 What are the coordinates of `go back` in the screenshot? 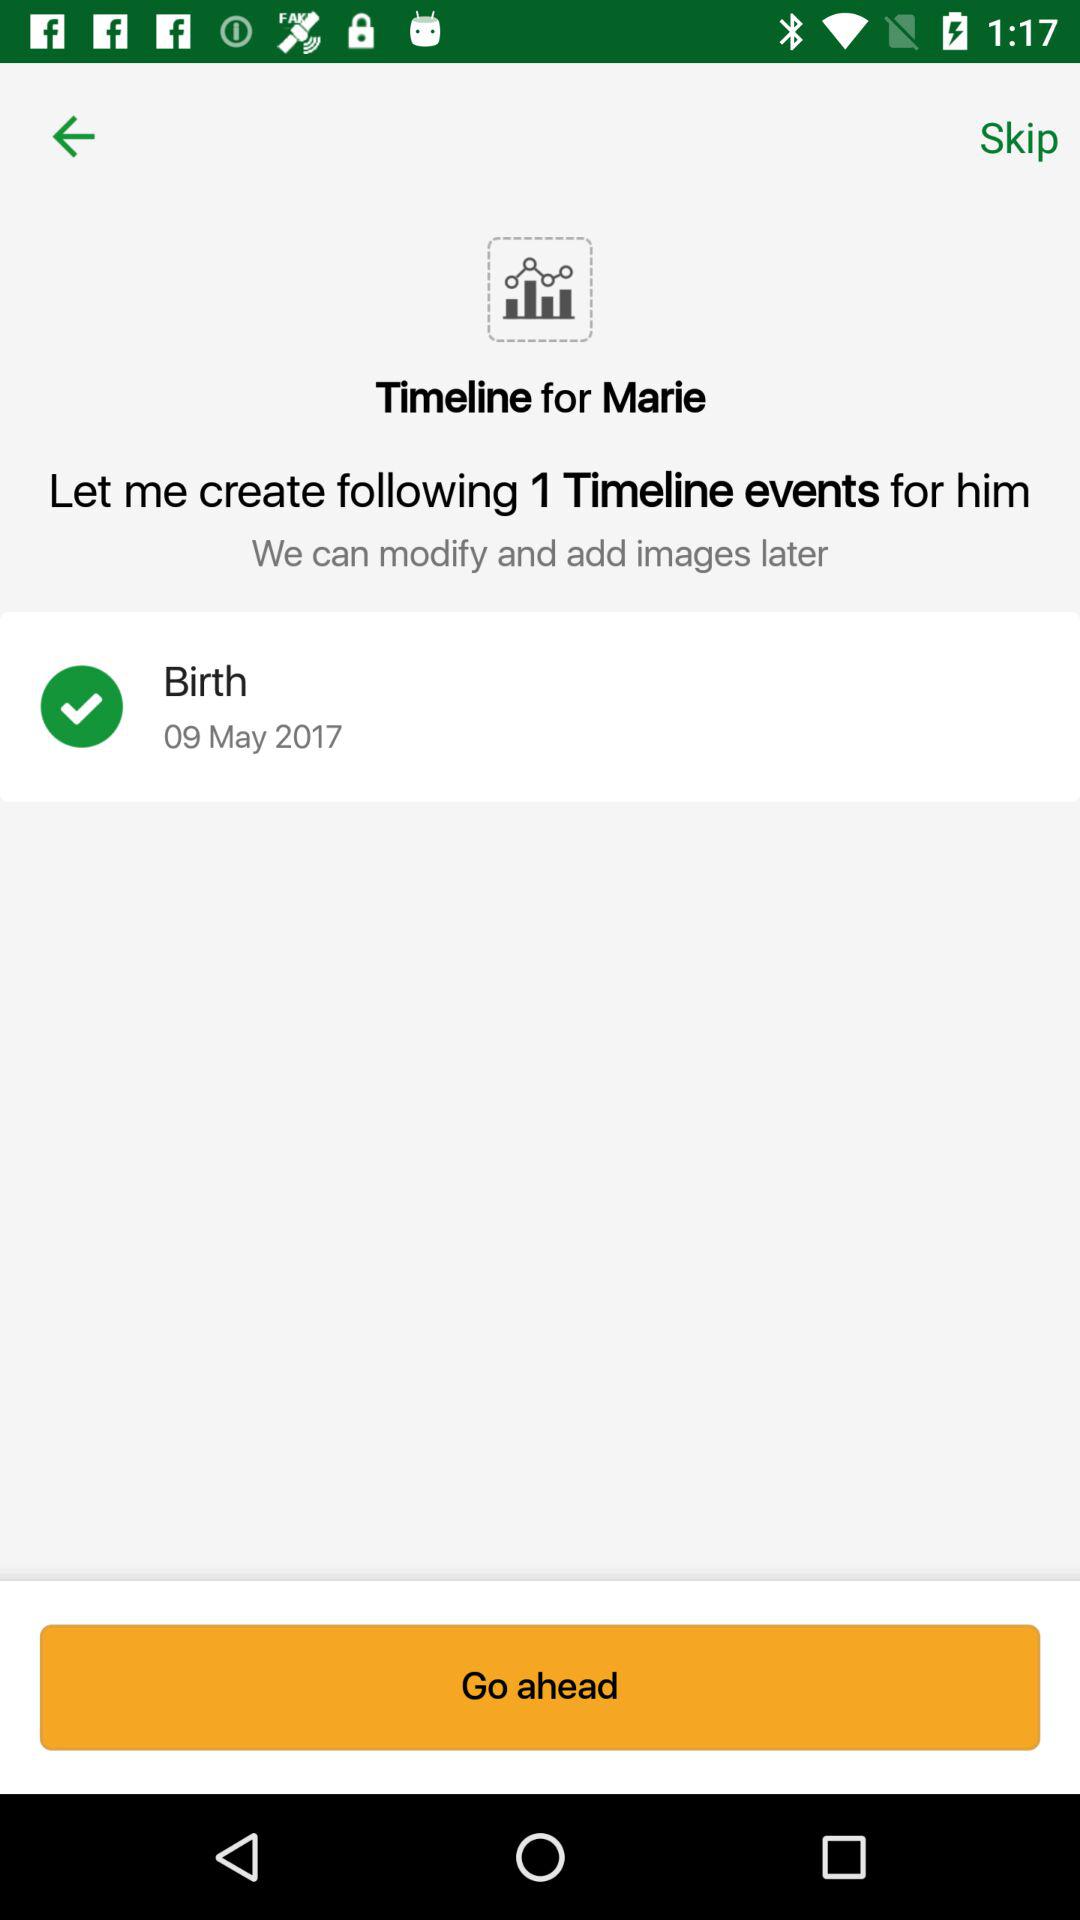 It's located at (74, 136).